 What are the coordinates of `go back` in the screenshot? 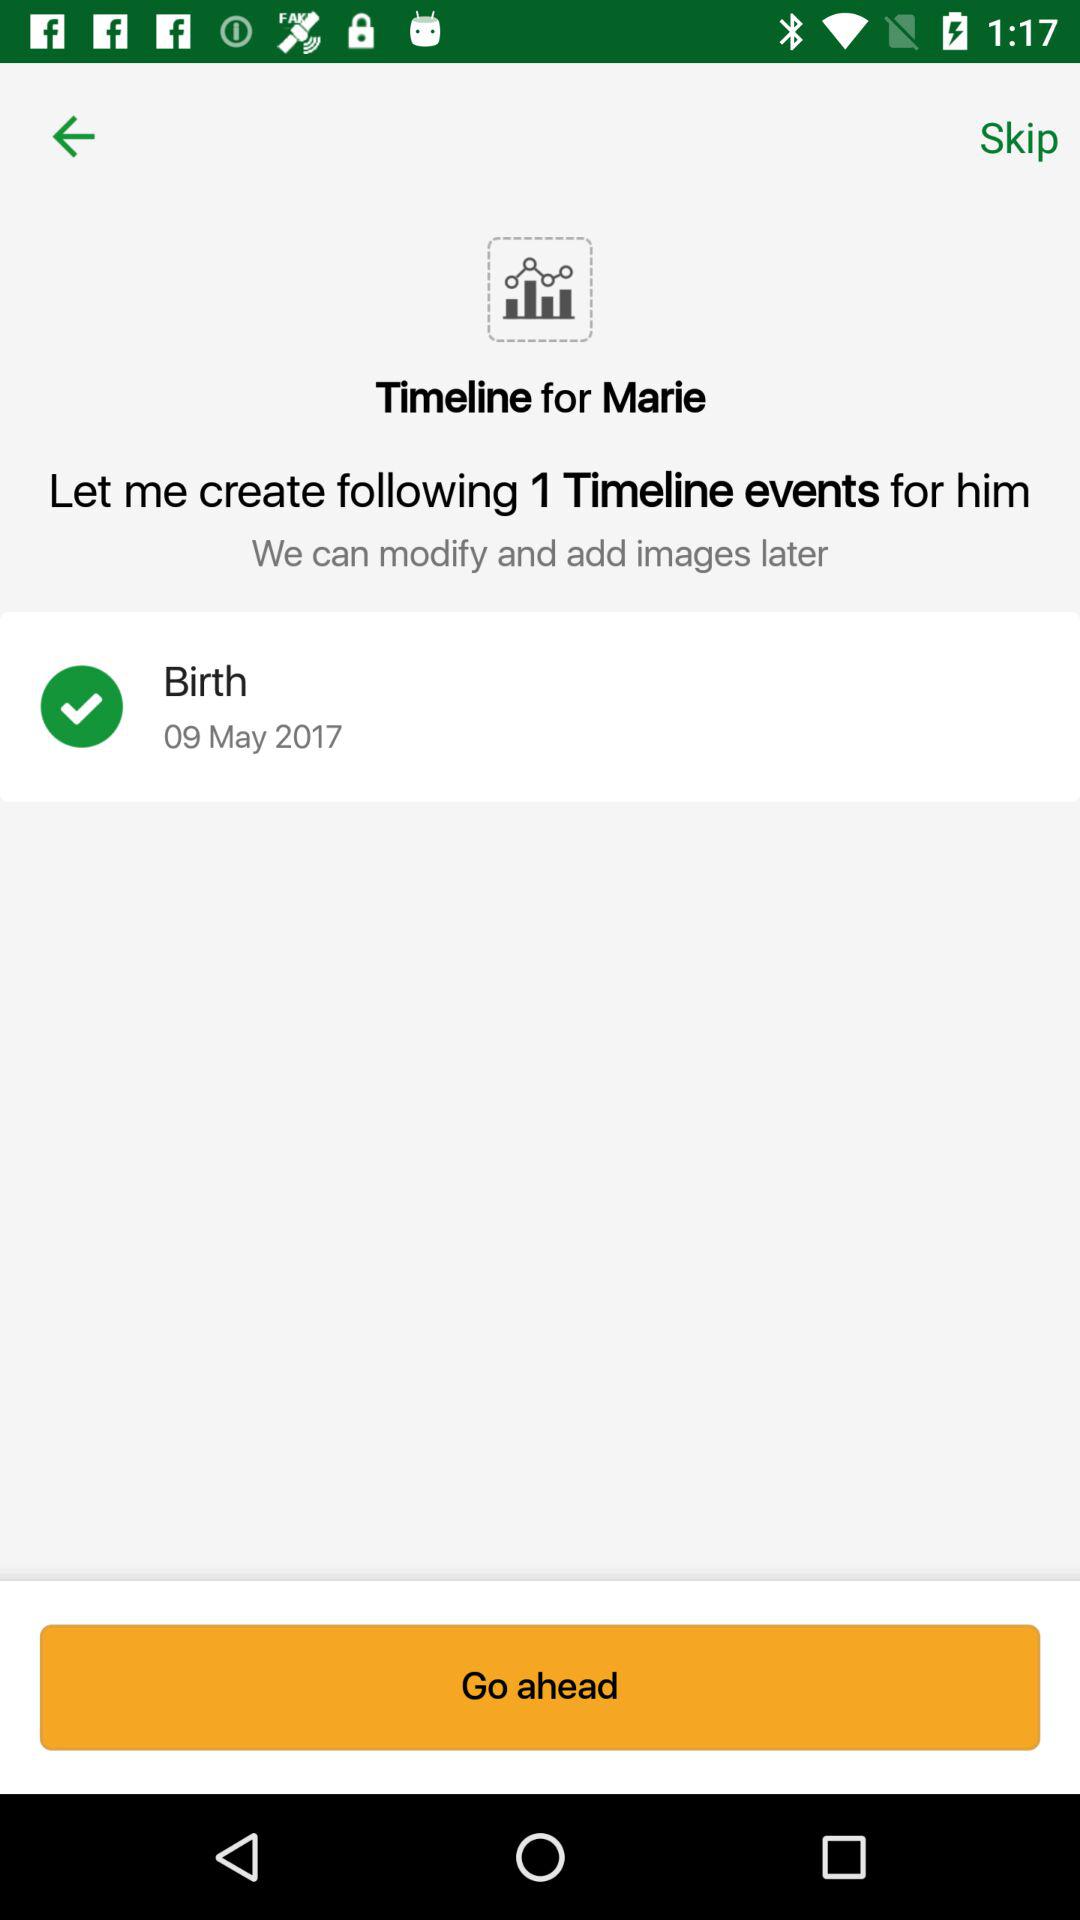 It's located at (74, 136).